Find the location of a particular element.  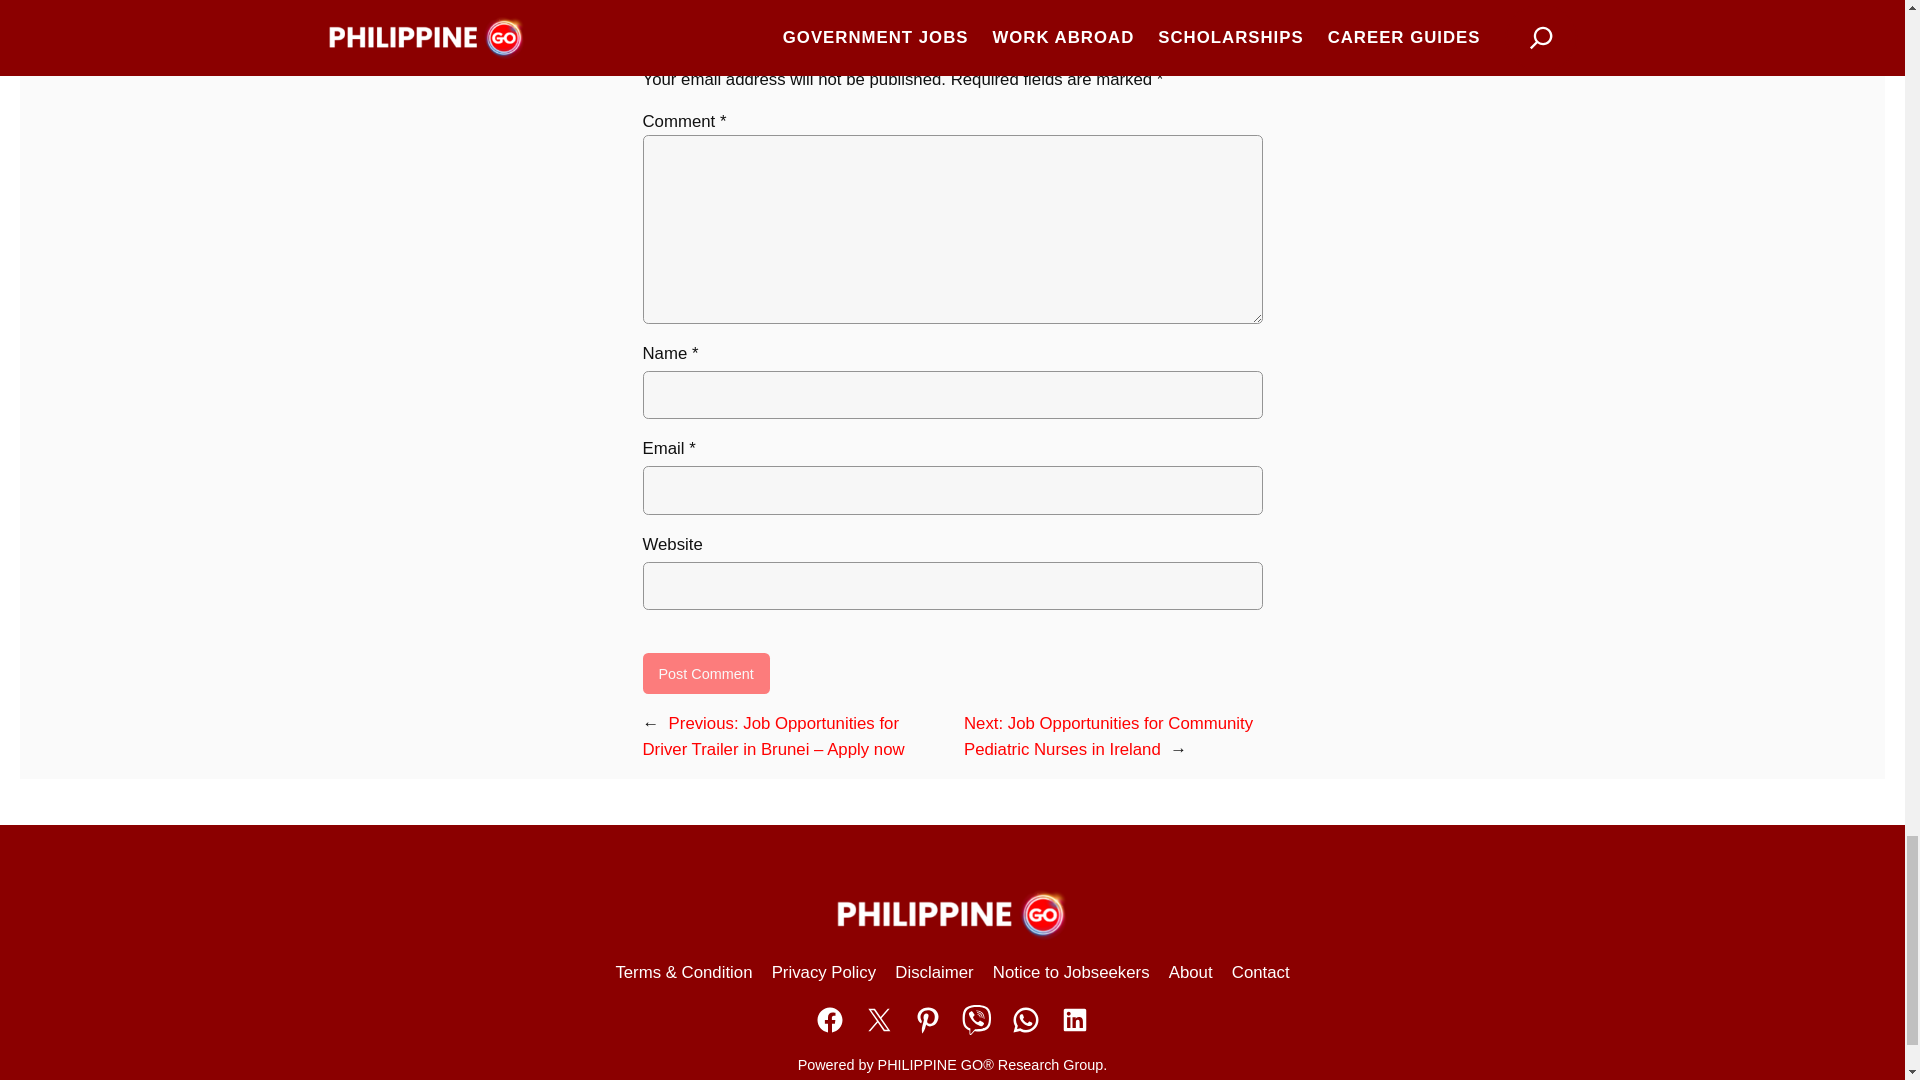

Notice to Jobseekers is located at coordinates (1071, 973).